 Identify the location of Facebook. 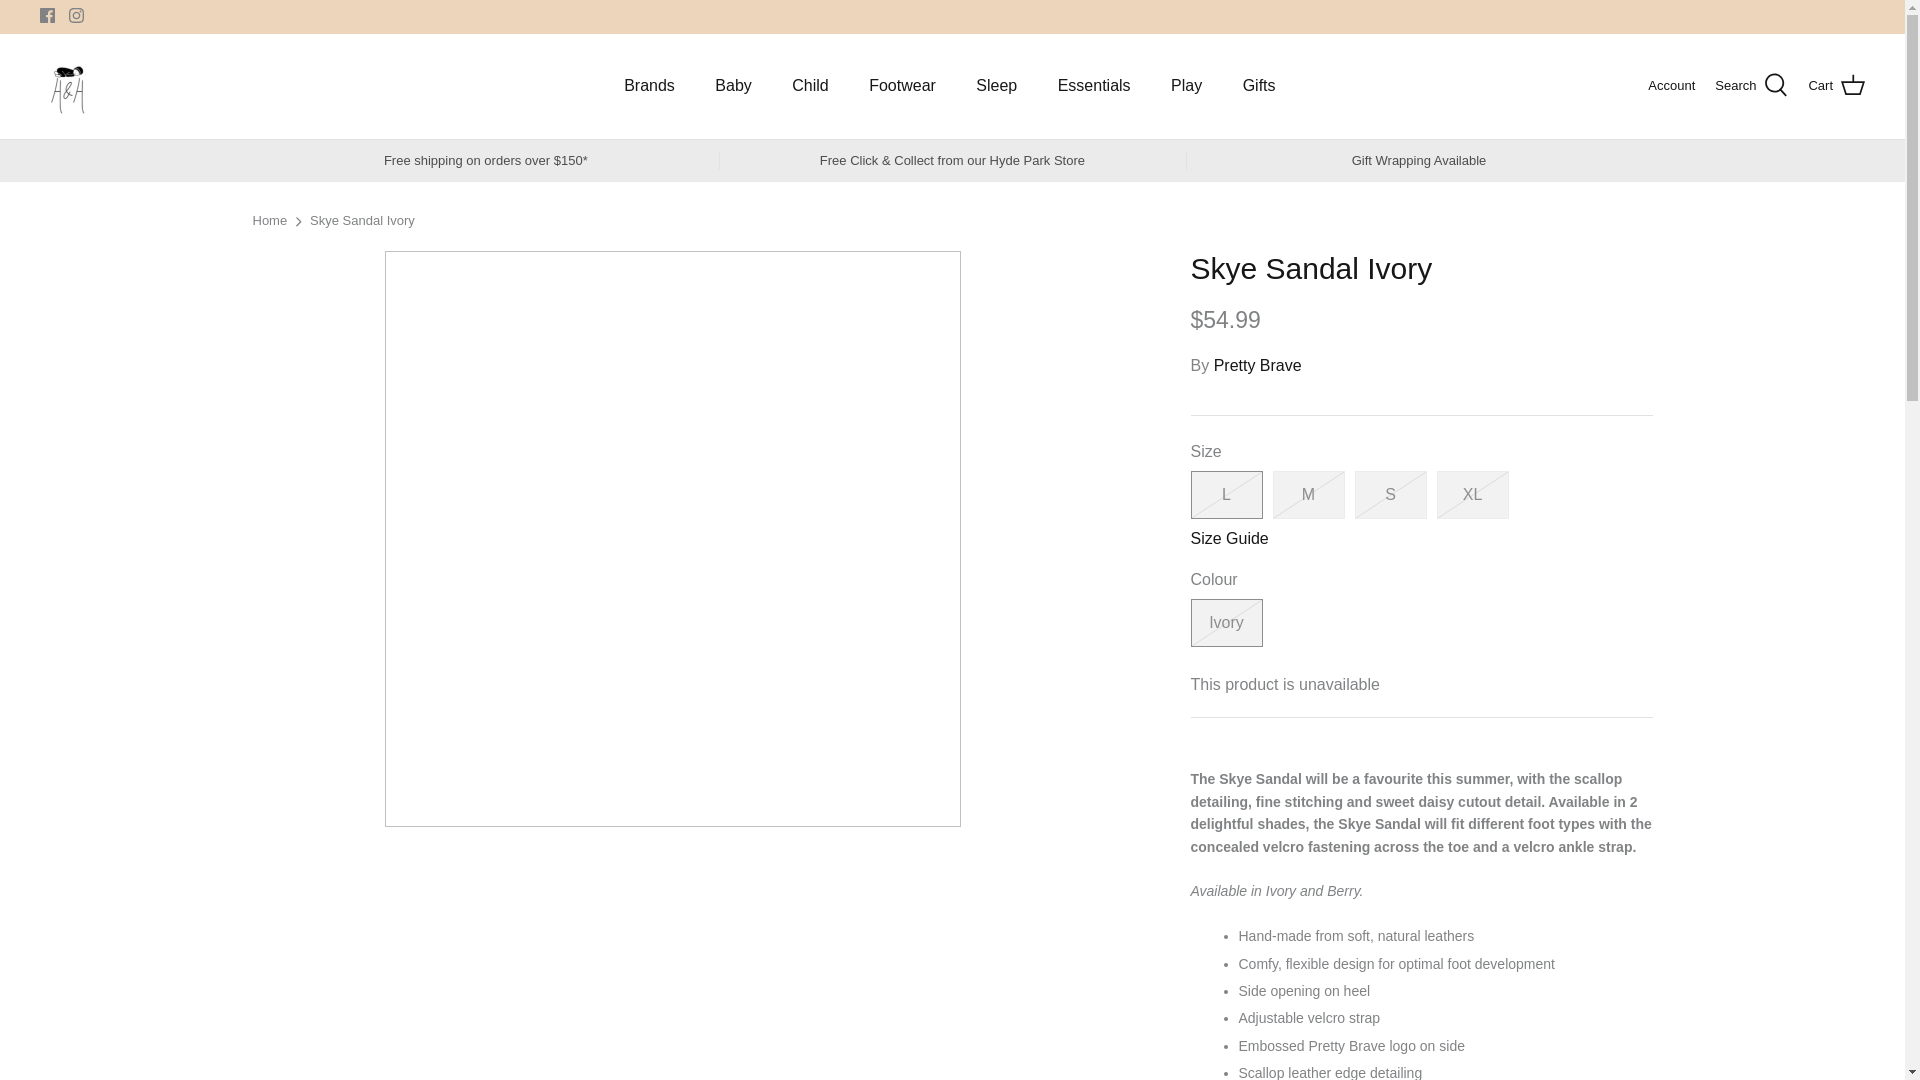
(48, 14).